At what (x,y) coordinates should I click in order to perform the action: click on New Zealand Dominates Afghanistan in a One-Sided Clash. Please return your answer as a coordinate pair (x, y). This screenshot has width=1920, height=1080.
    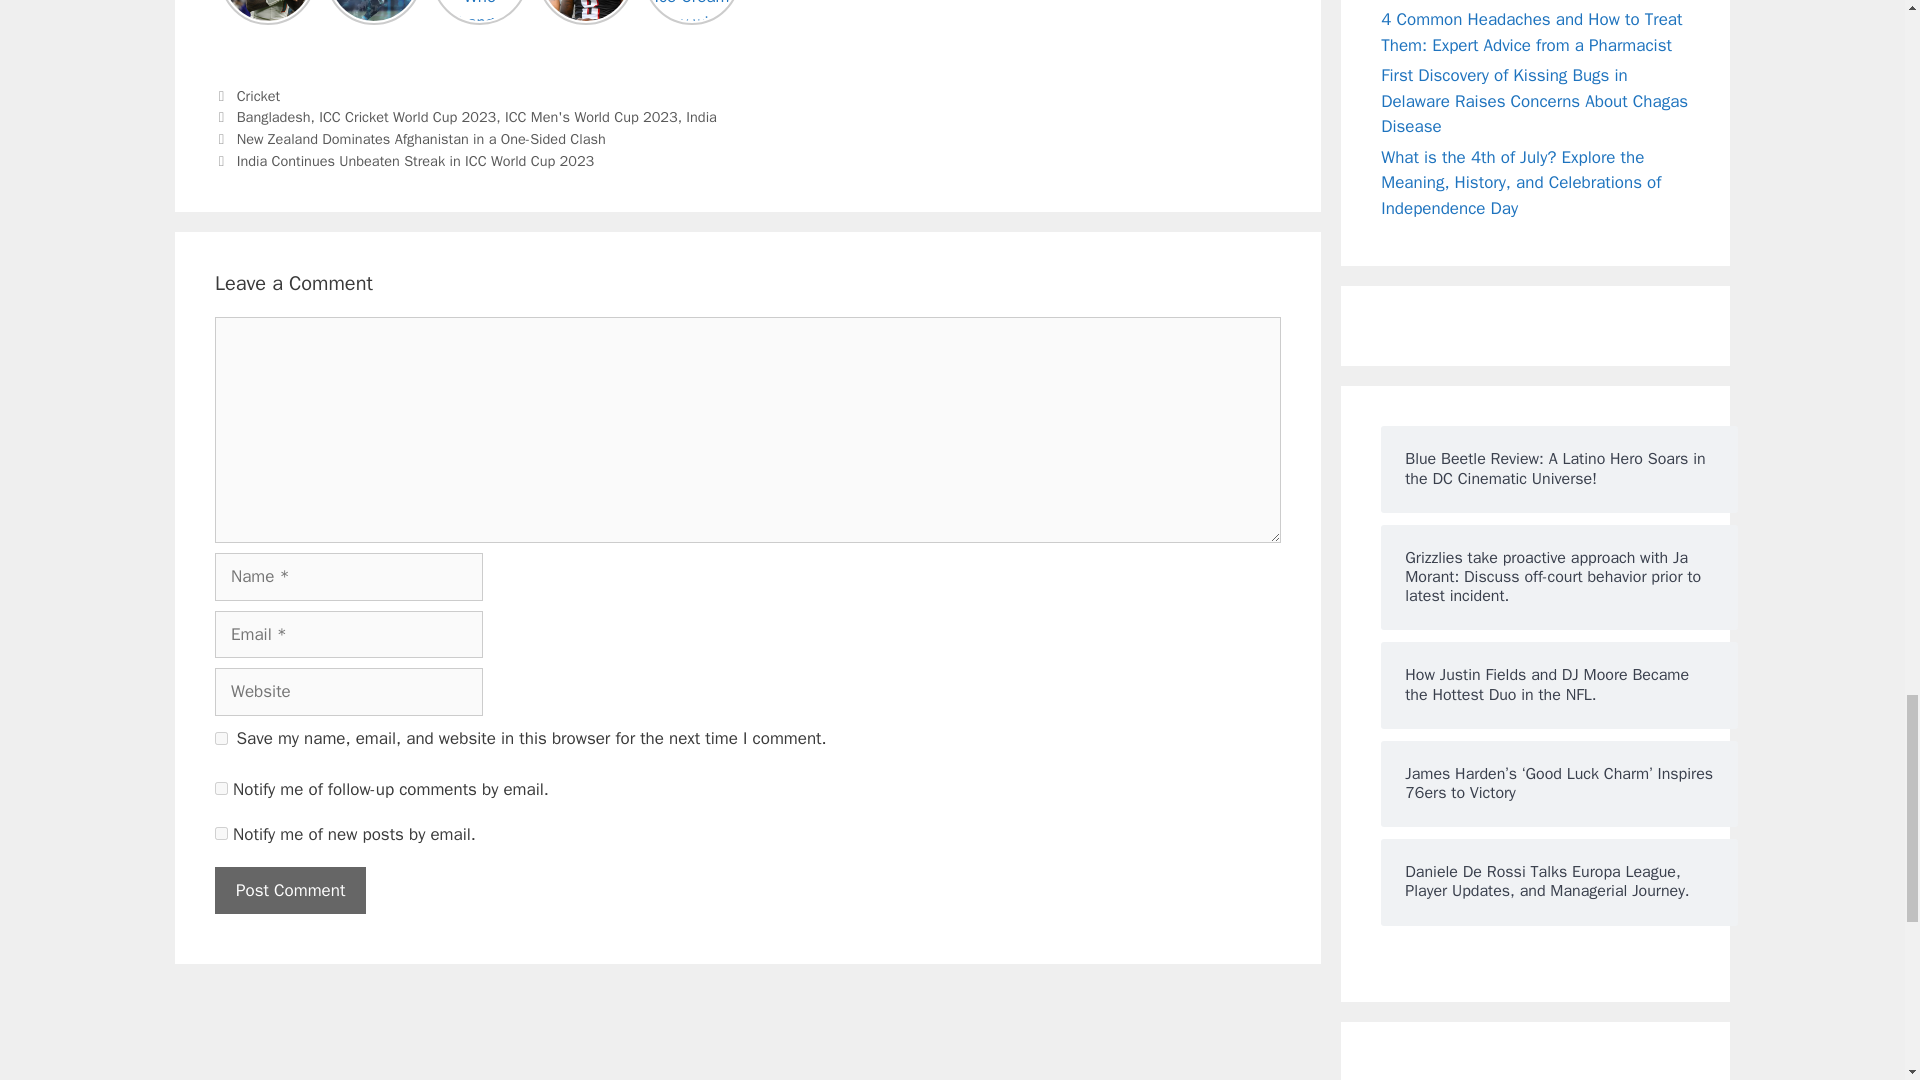
    Looking at the image, I should click on (421, 138).